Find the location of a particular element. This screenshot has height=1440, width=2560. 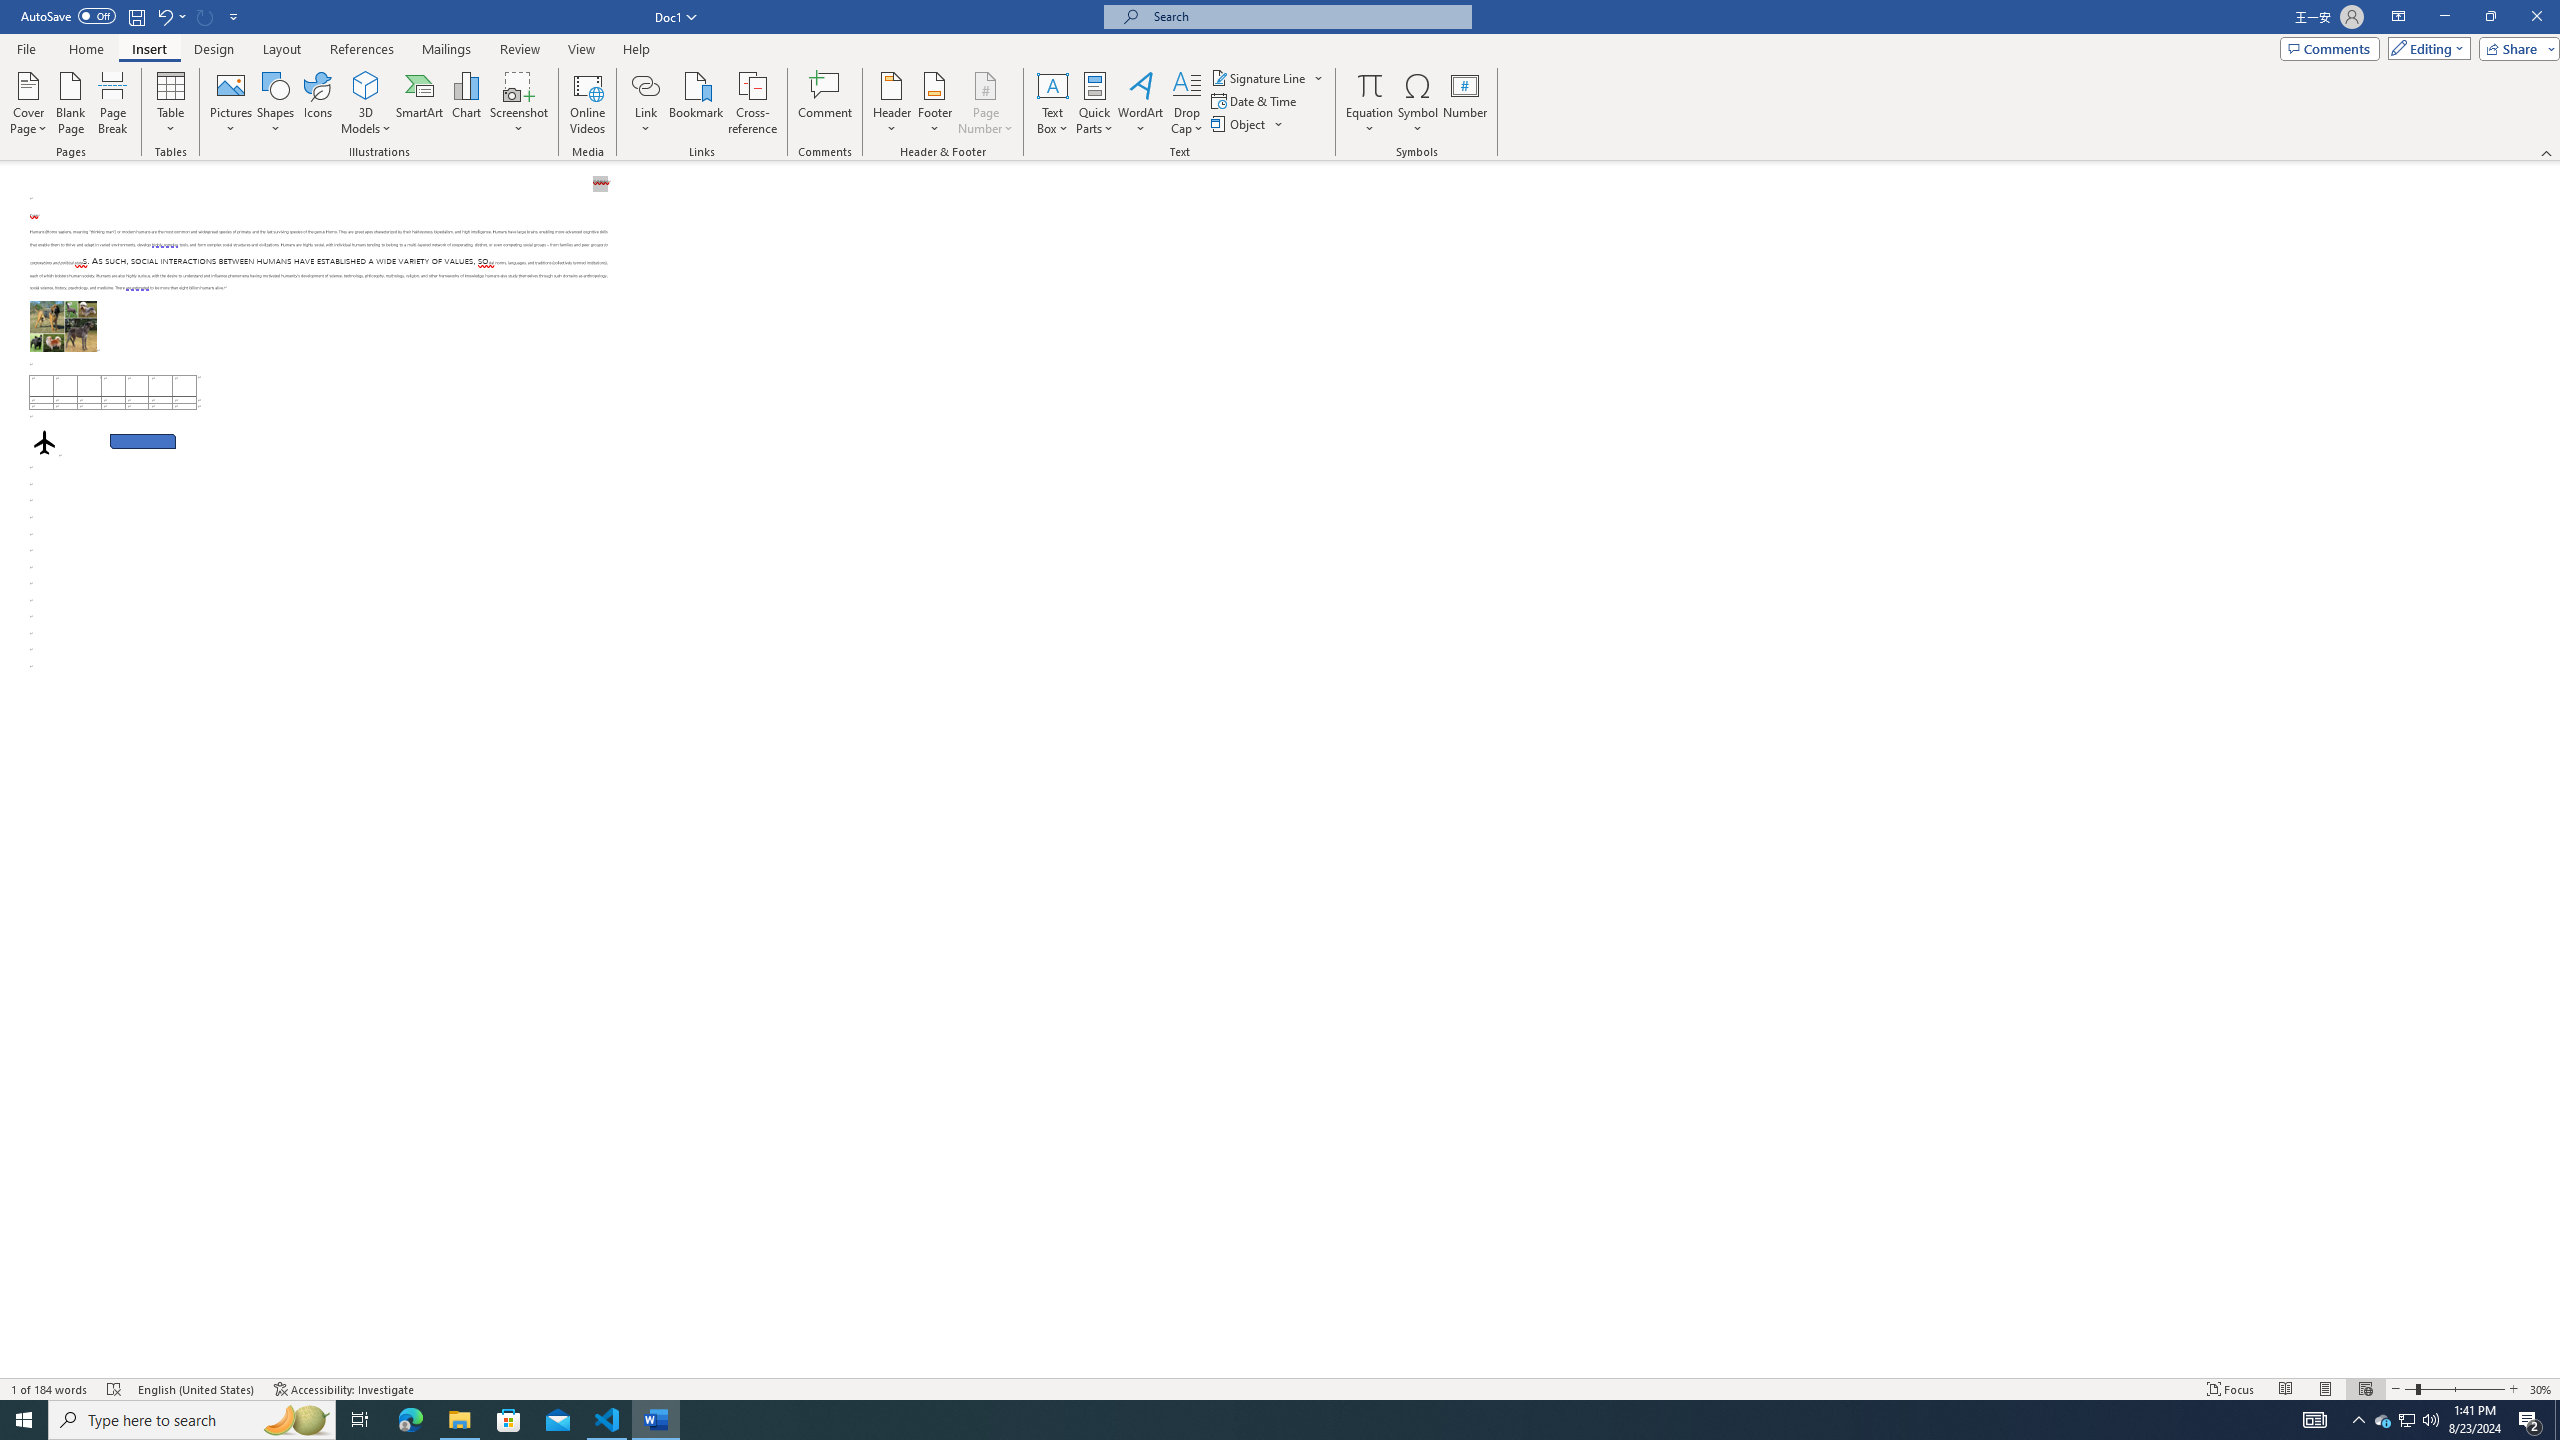

Focus  is located at coordinates (2231, 1389).